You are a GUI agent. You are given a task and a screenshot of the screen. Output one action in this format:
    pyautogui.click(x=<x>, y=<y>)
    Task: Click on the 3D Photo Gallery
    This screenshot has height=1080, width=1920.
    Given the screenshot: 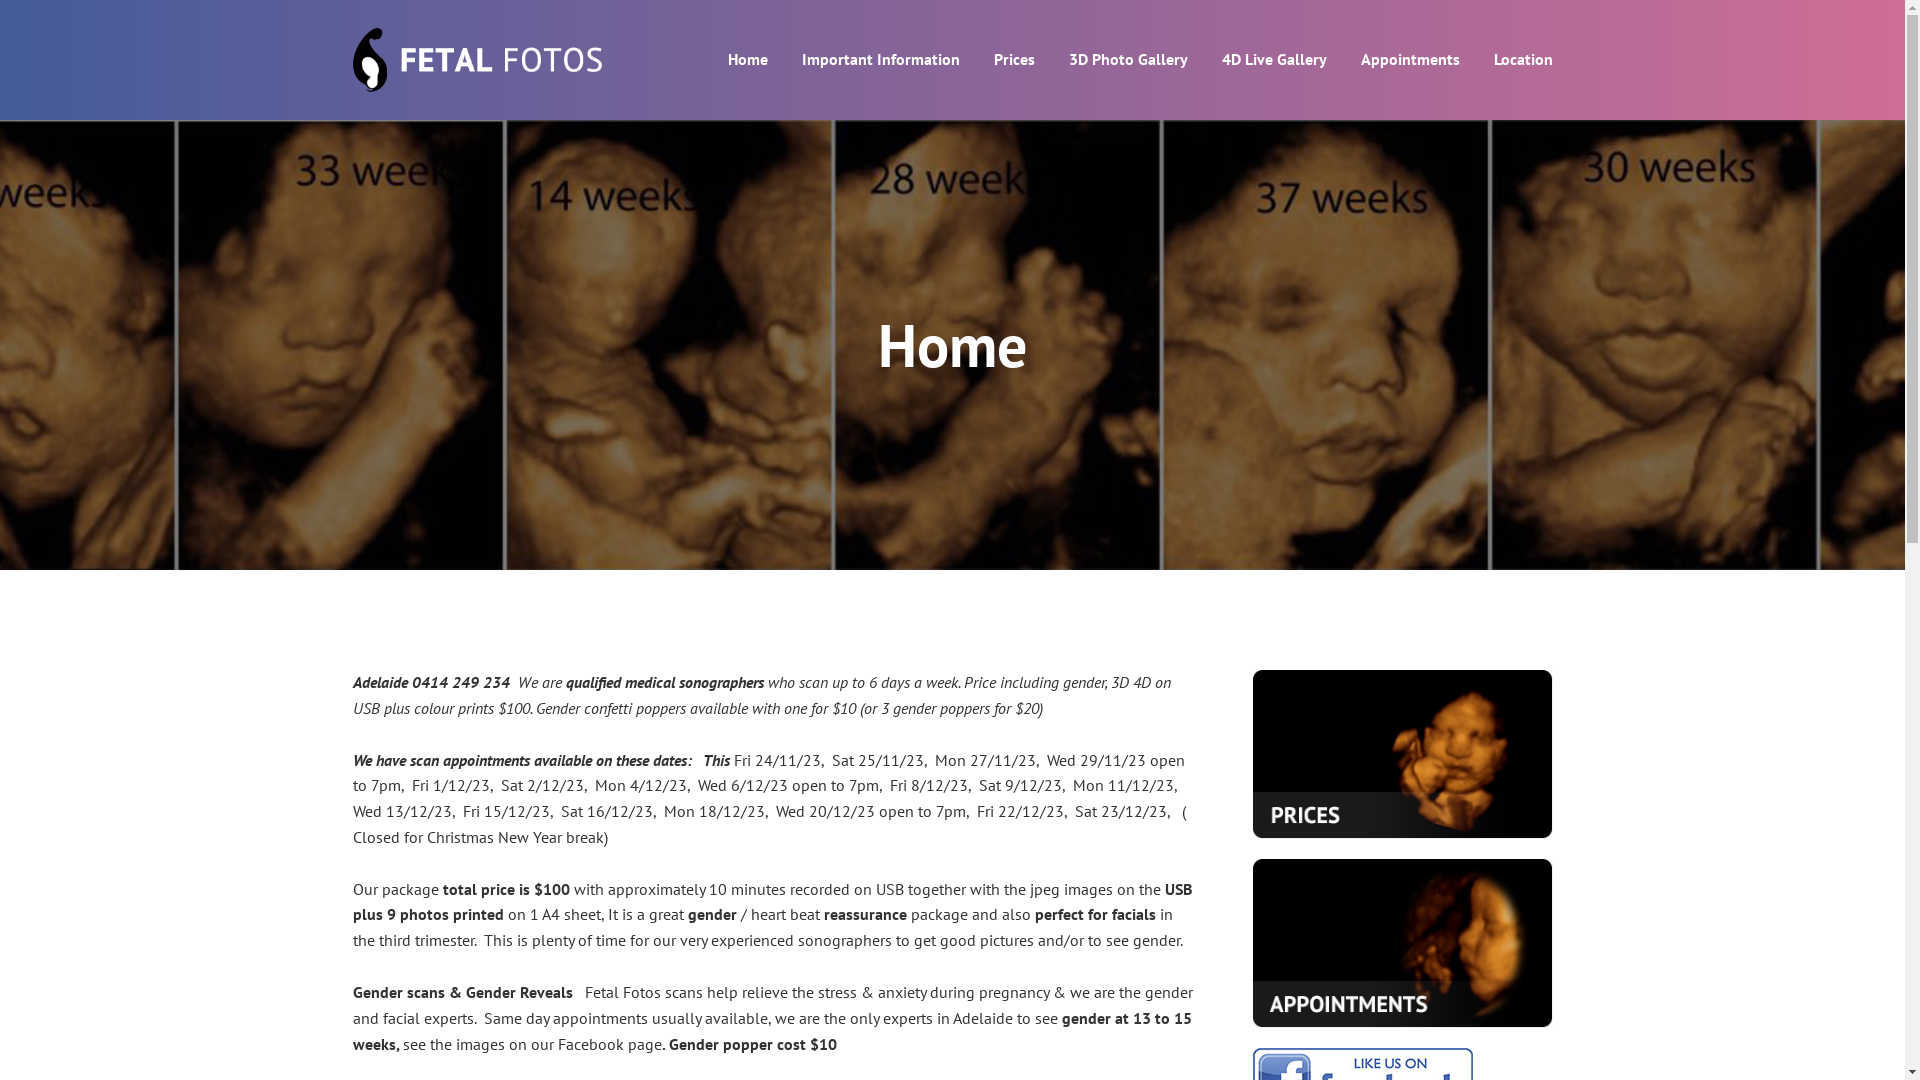 What is the action you would take?
    pyautogui.click(x=1128, y=60)
    